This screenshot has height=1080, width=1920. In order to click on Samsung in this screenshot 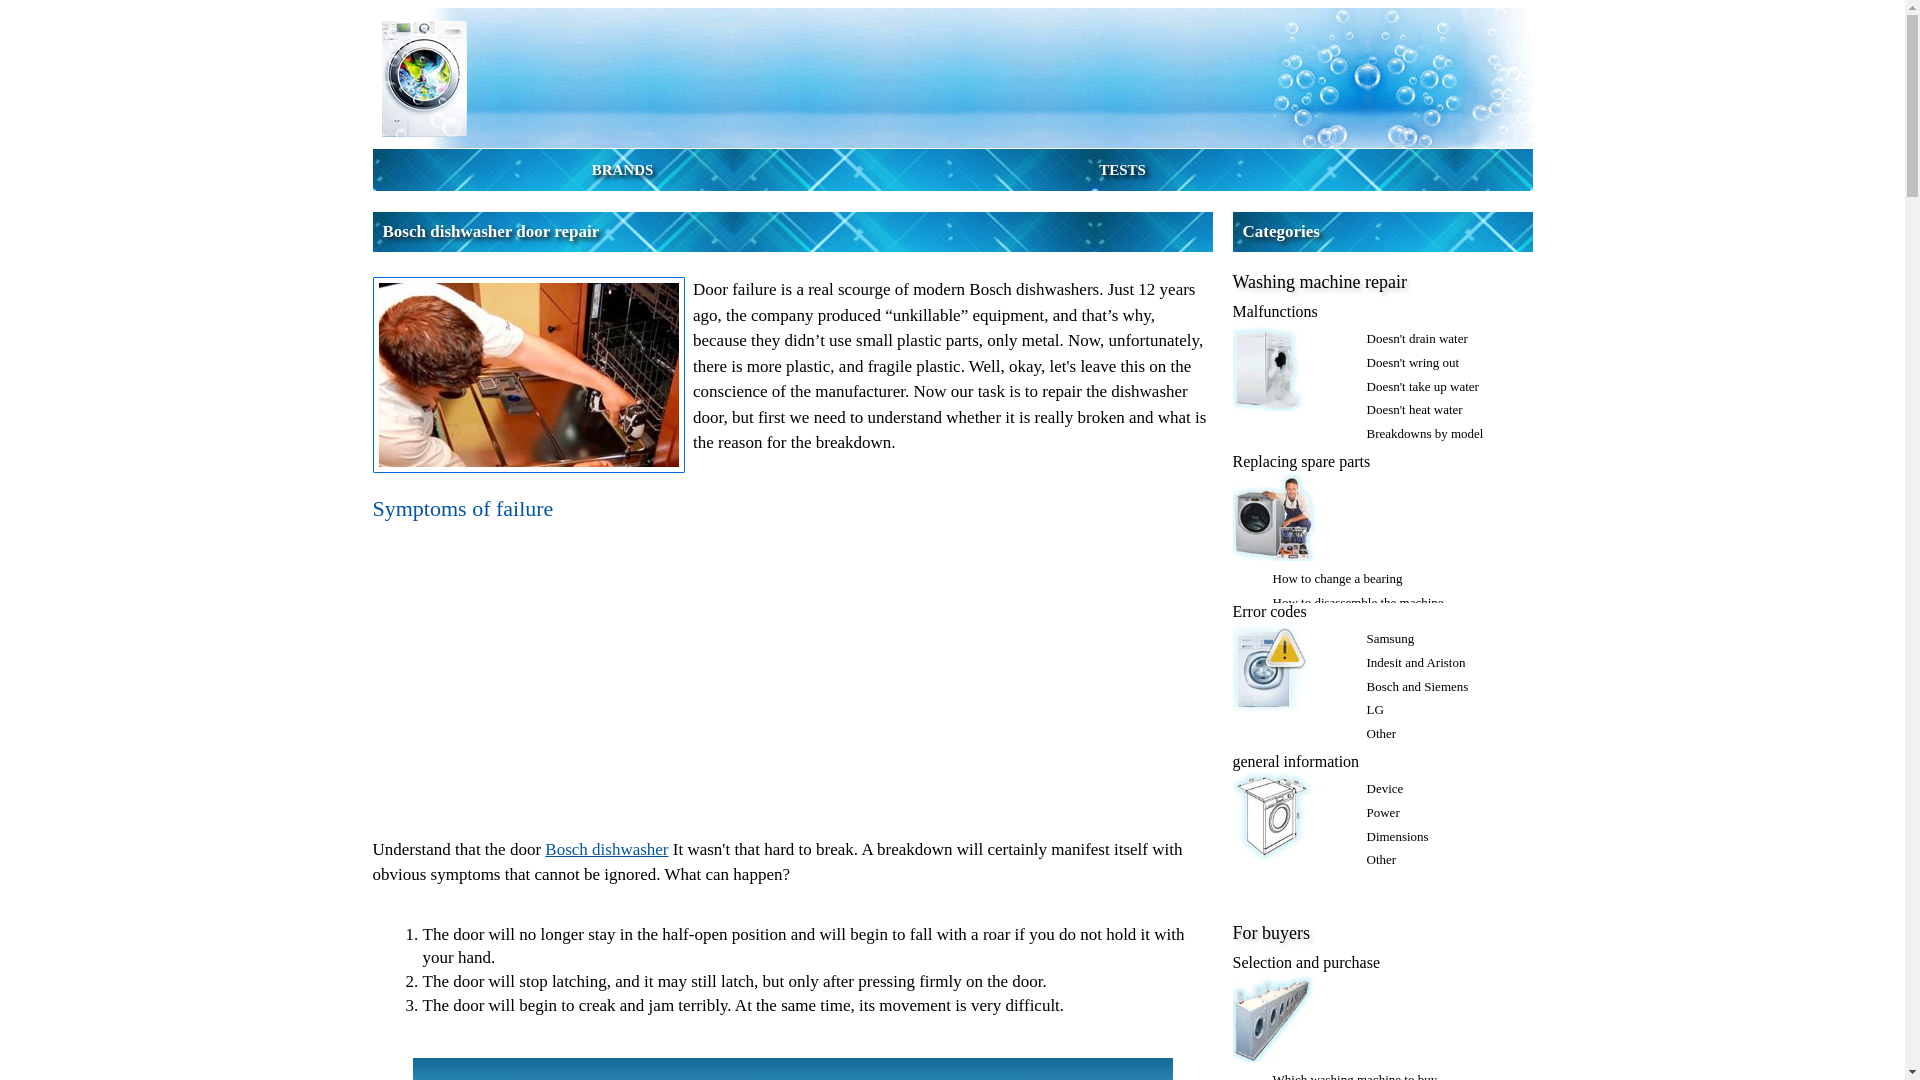, I will do `click(1389, 638)`.